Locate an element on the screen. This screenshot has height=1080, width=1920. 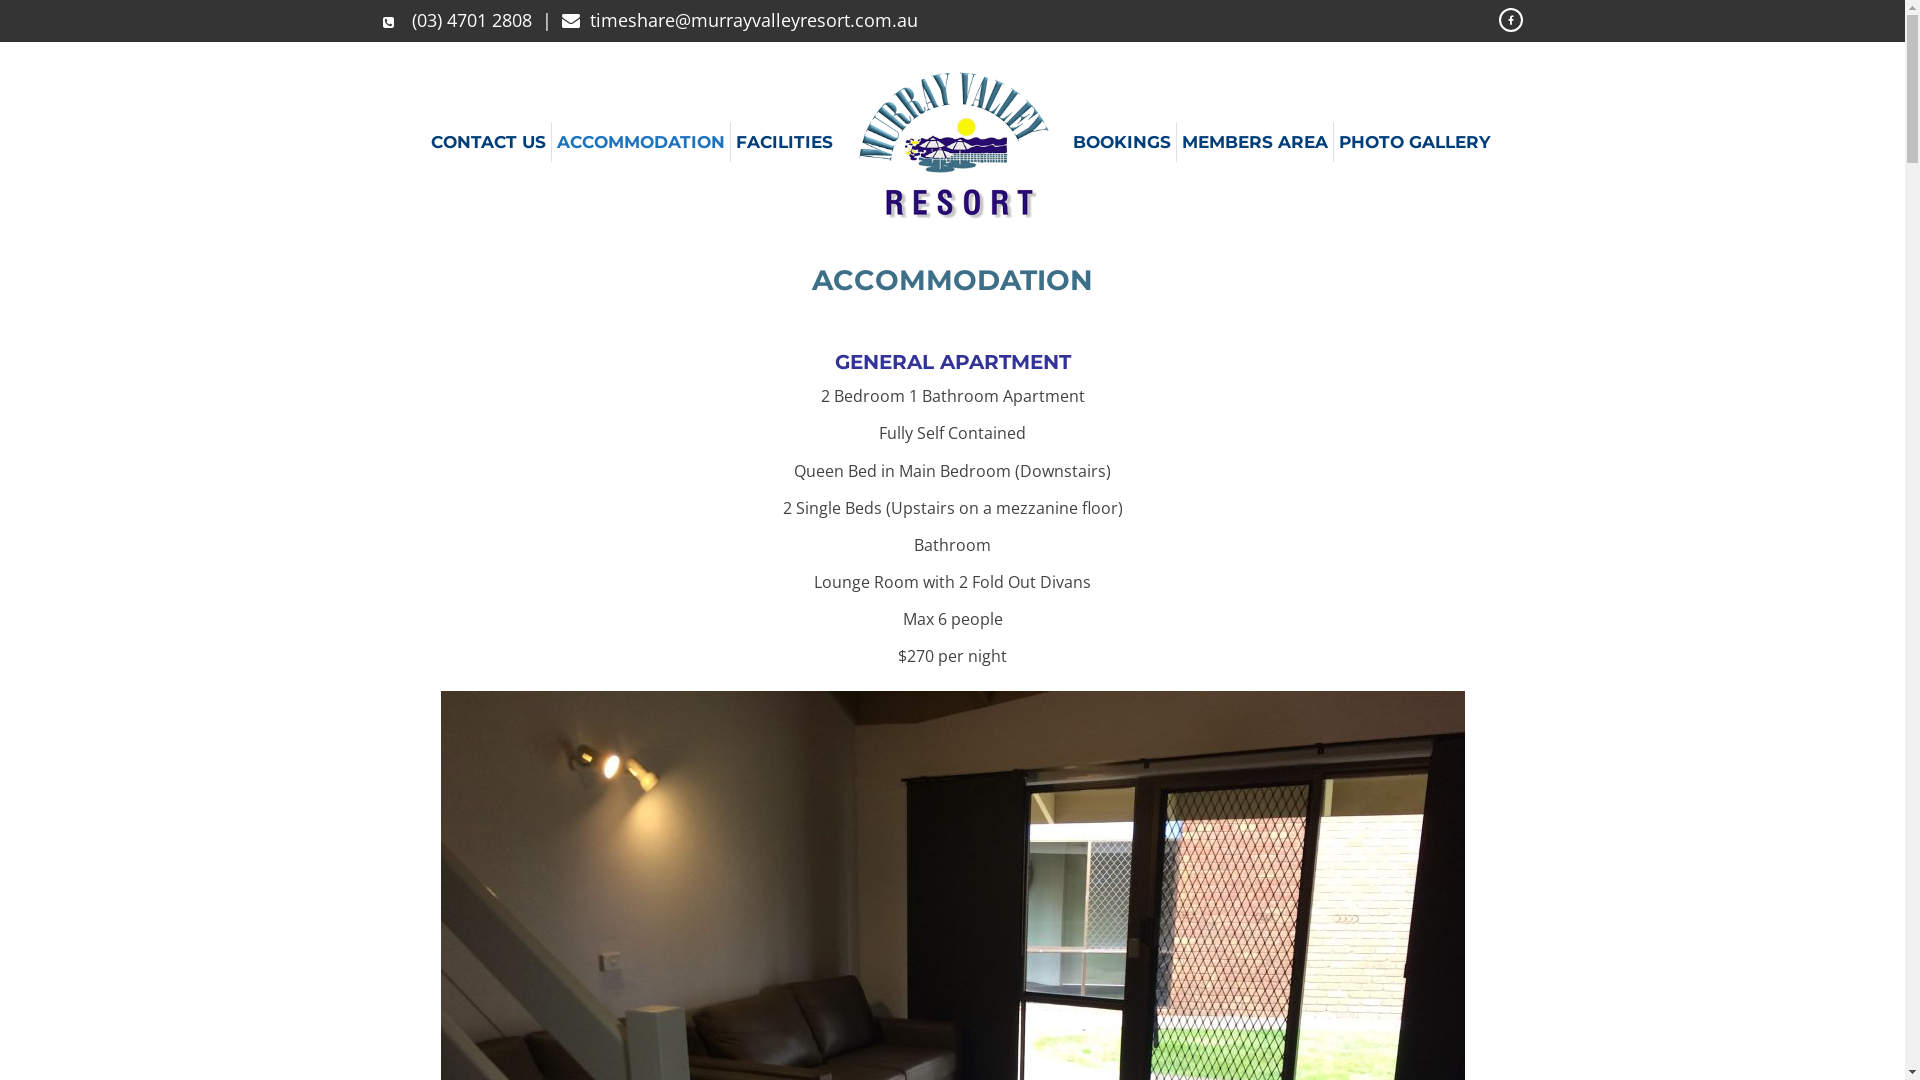
CONTACT US is located at coordinates (488, 142).